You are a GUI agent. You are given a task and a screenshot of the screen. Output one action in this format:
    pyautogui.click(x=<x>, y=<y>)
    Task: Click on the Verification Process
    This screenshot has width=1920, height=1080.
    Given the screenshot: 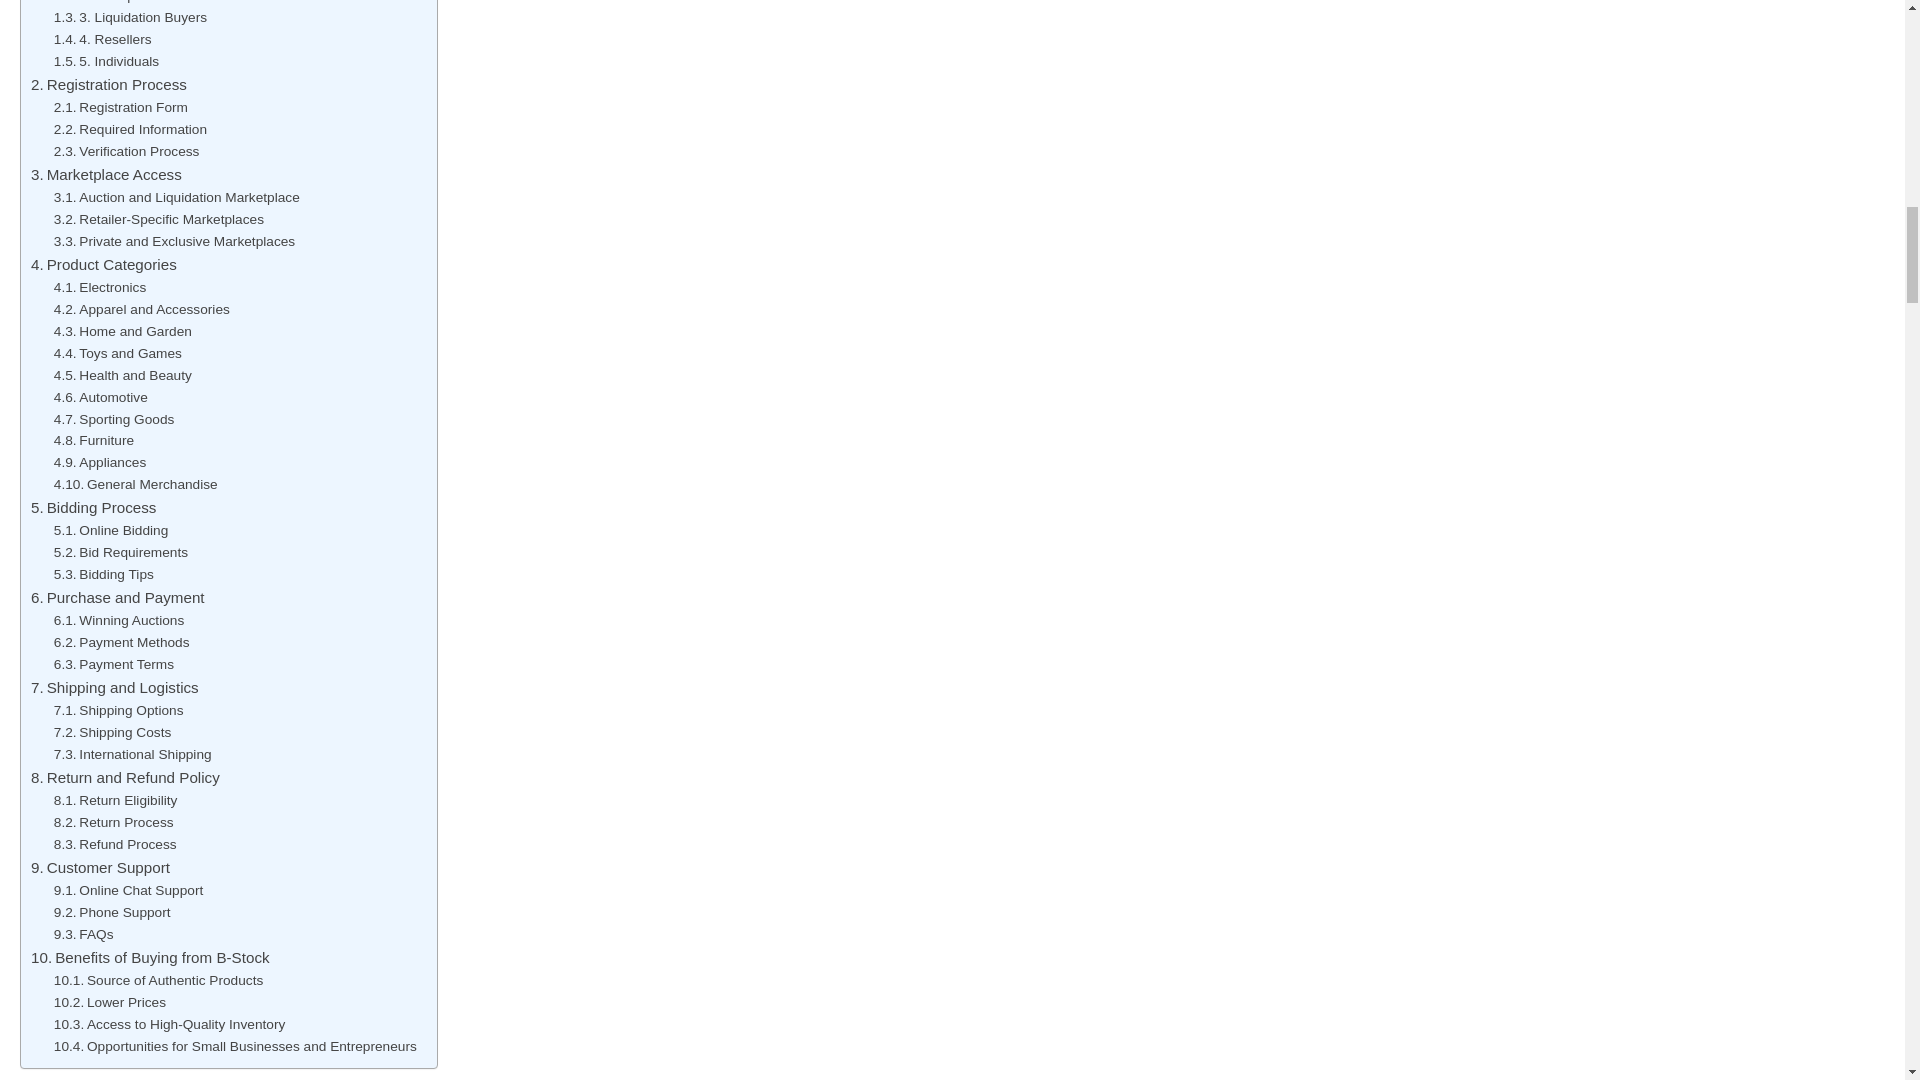 What is the action you would take?
    pyautogui.click(x=126, y=152)
    